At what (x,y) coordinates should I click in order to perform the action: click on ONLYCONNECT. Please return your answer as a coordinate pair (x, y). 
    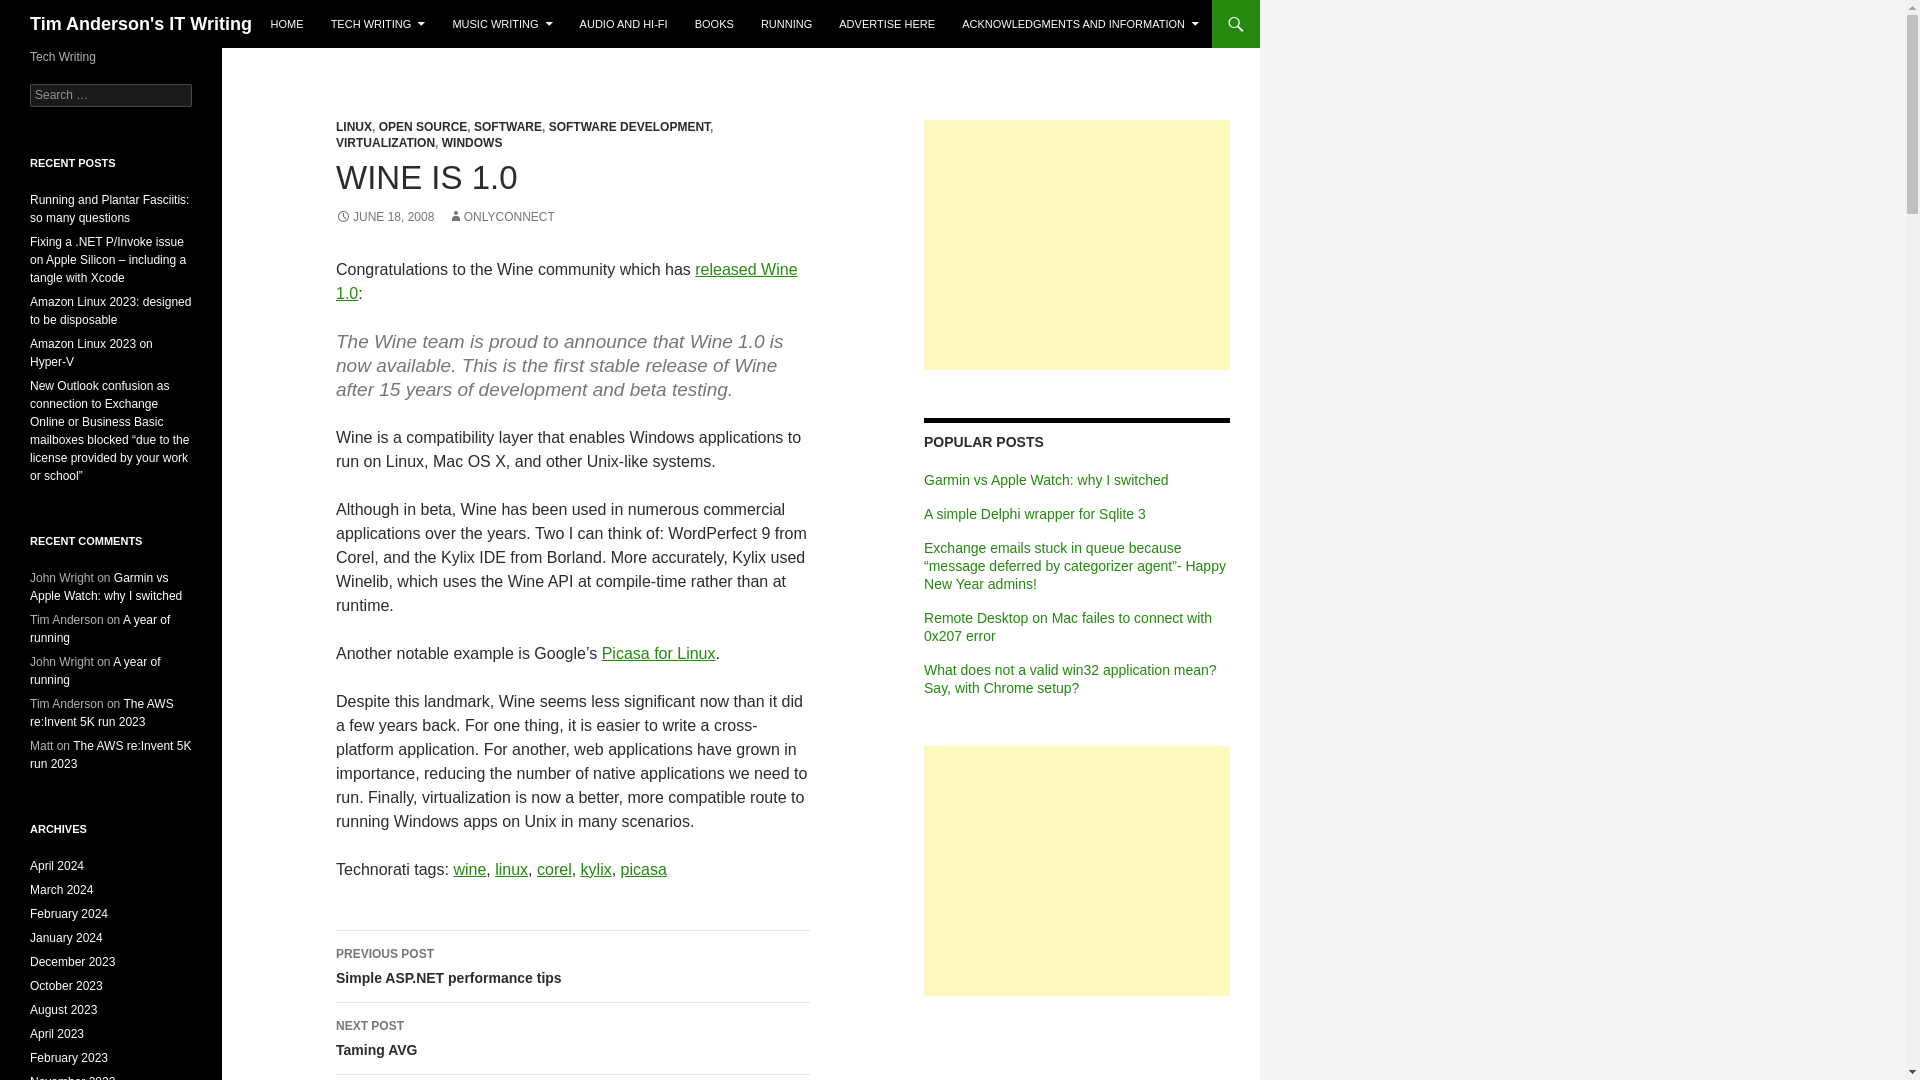
    Looking at the image, I should click on (500, 216).